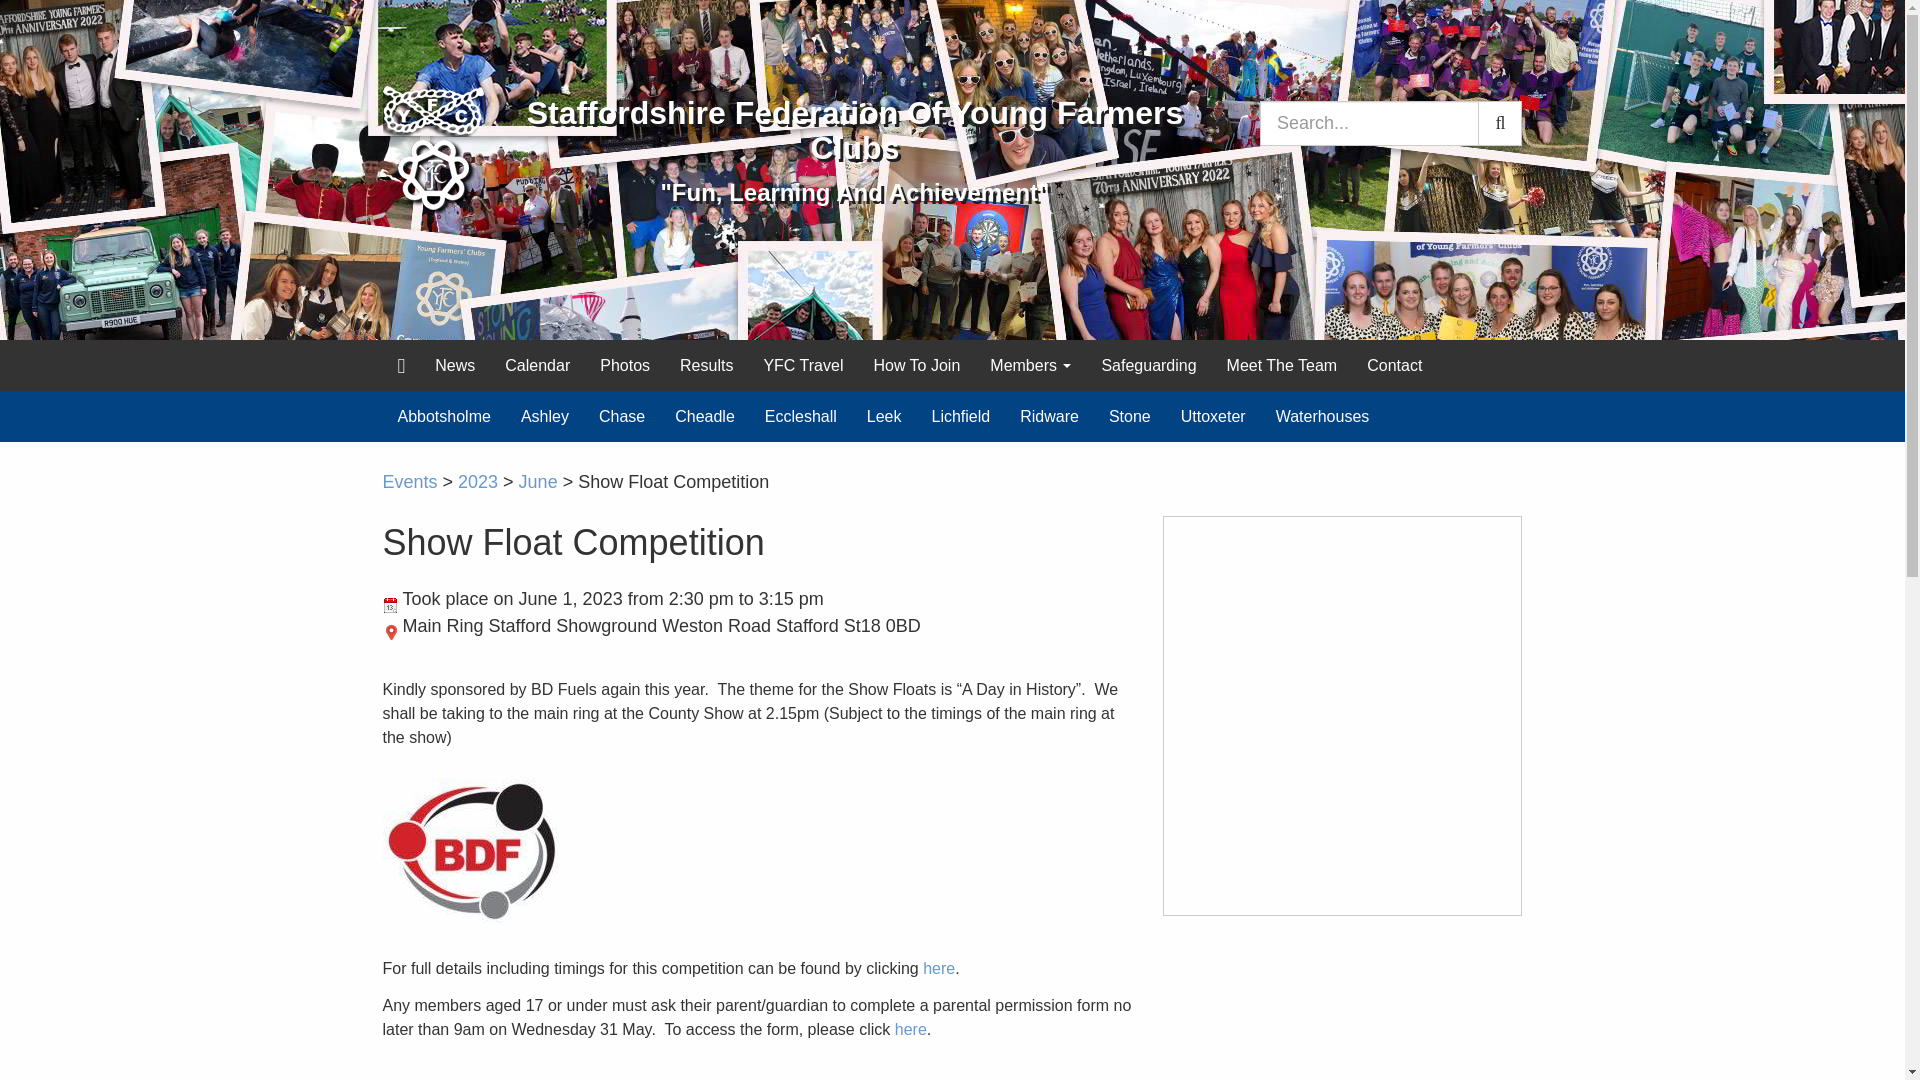 Image resolution: width=1920 pixels, height=1080 pixels. What do you see at coordinates (803, 364) in the screenshot?
I see `YFC Travel` at bounding box center [803, 364].